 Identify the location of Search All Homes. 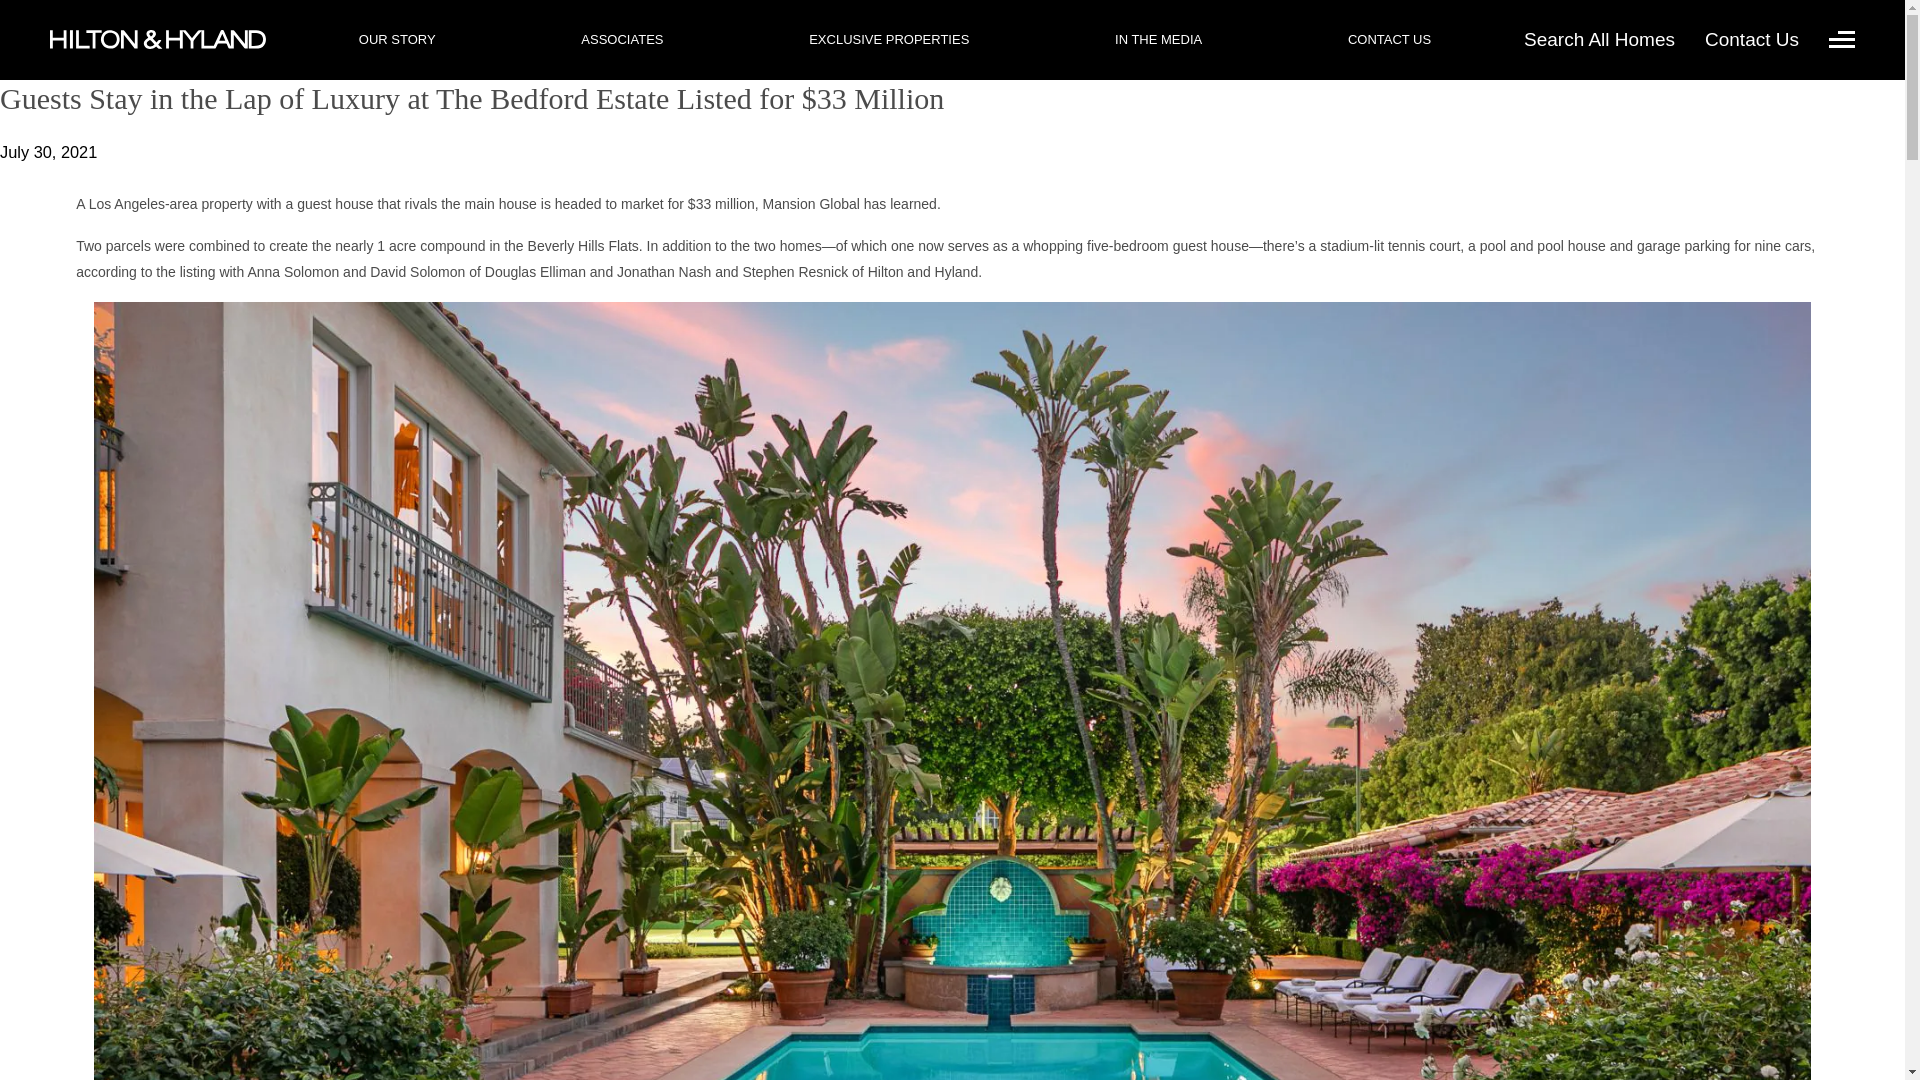
(1599, 40).